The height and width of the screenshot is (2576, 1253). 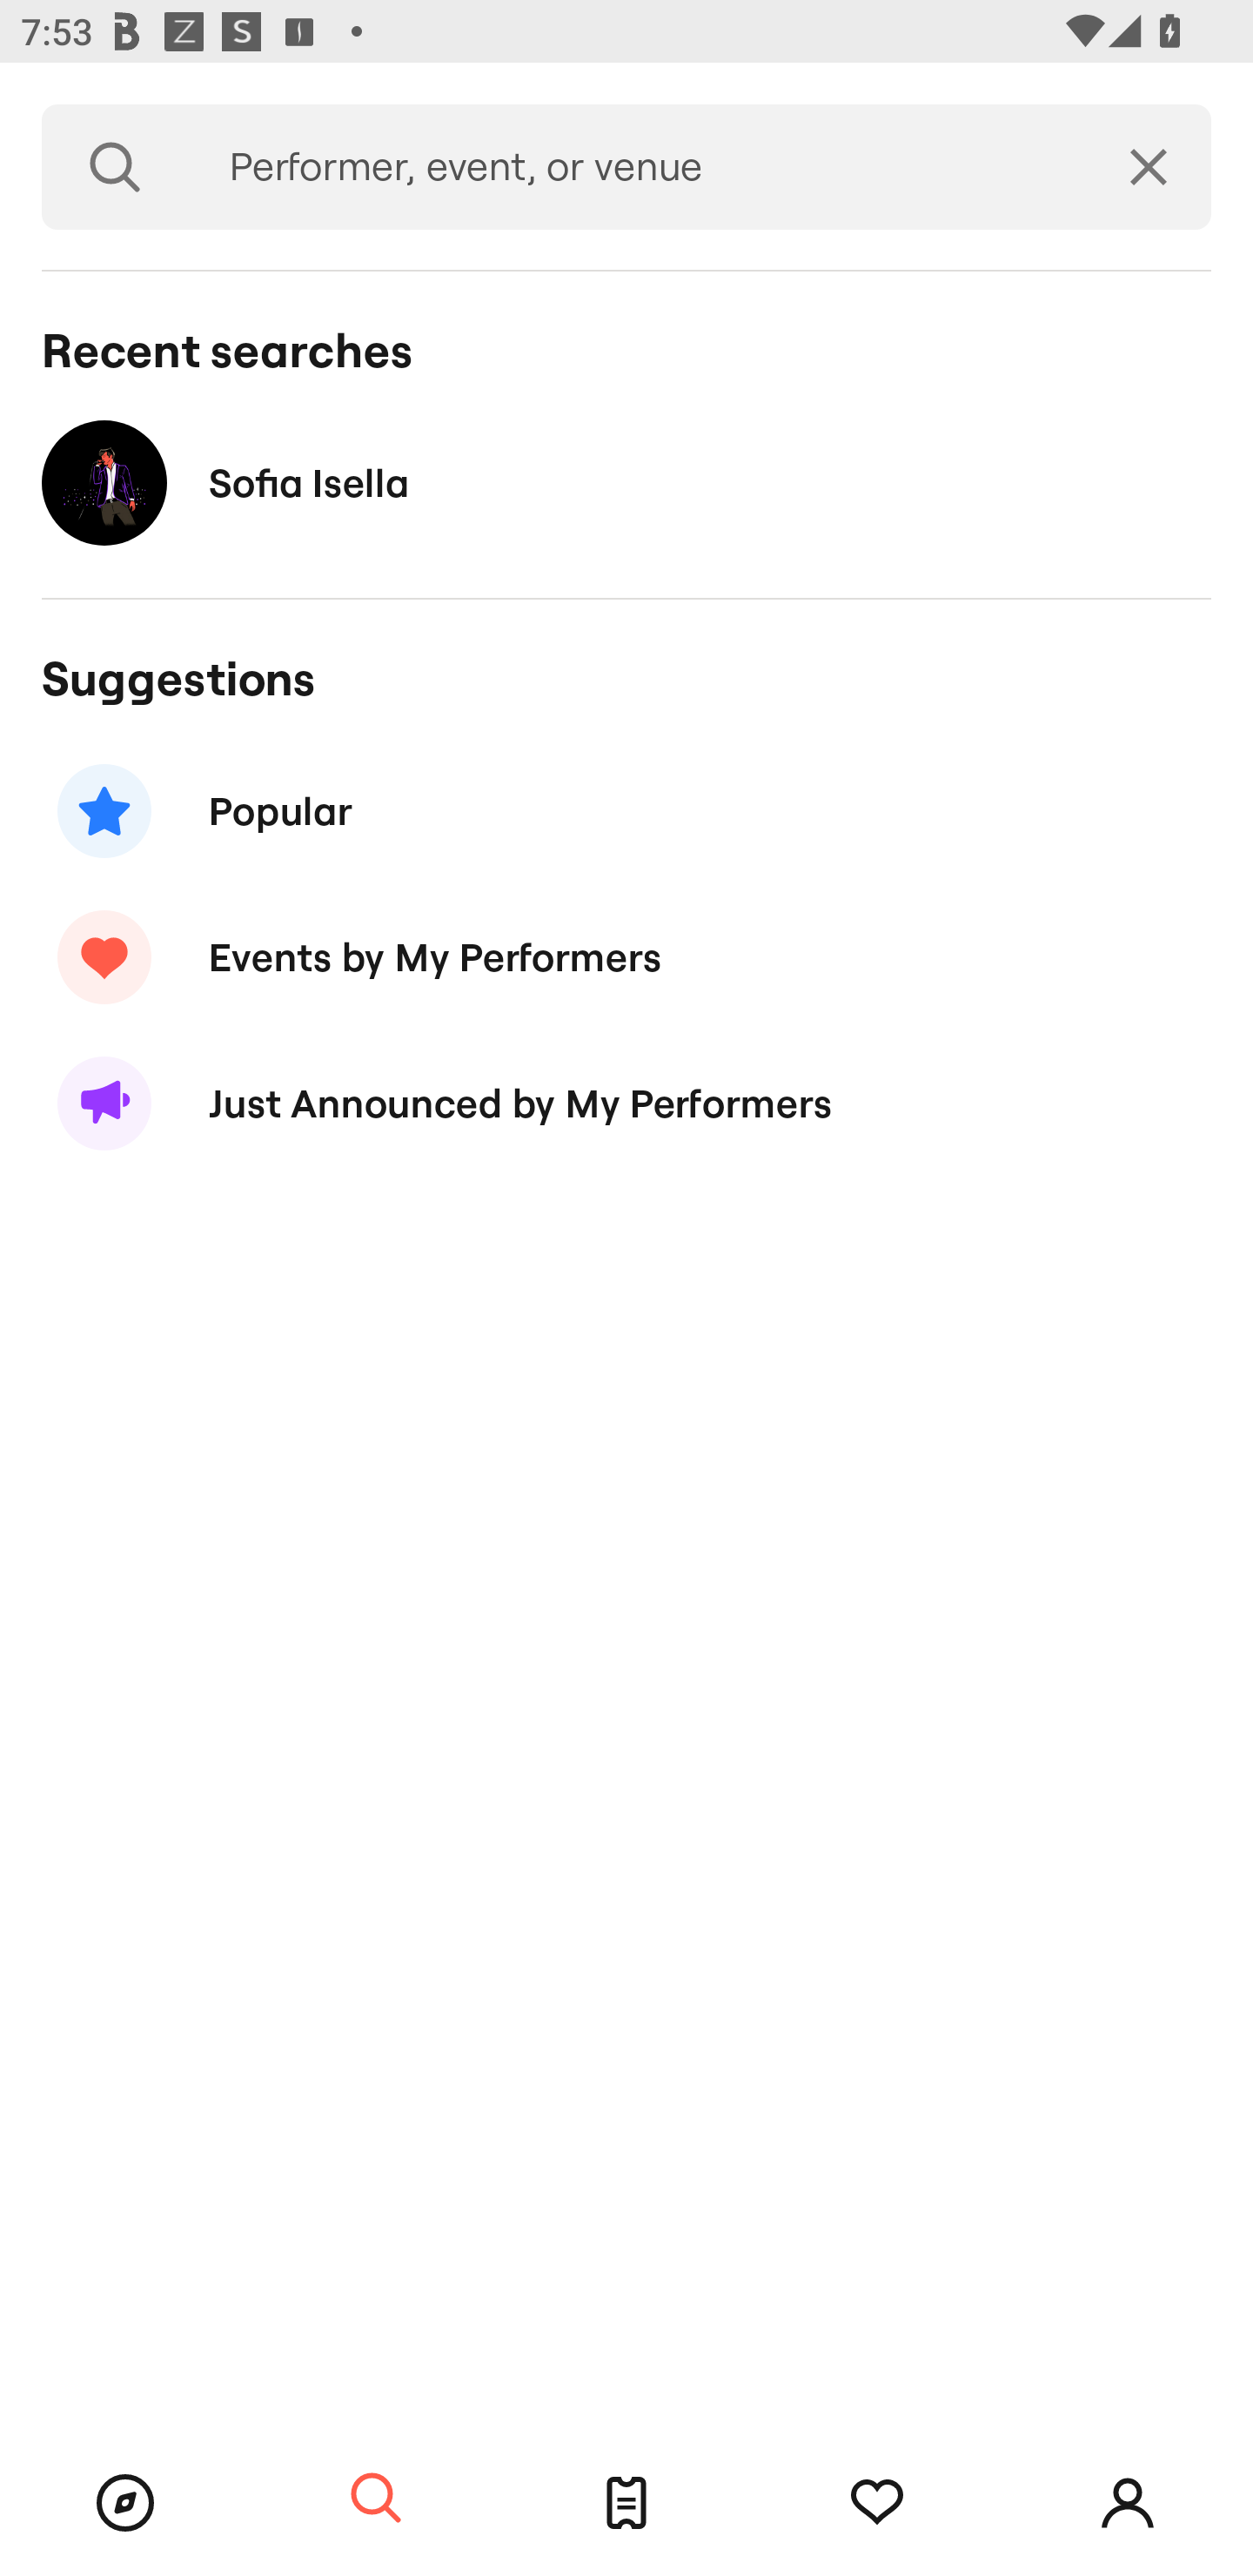 What do you see at coordinates (626, 2503) in the screenshot?
I see `Tickets` at bounding box center [626, 2503].